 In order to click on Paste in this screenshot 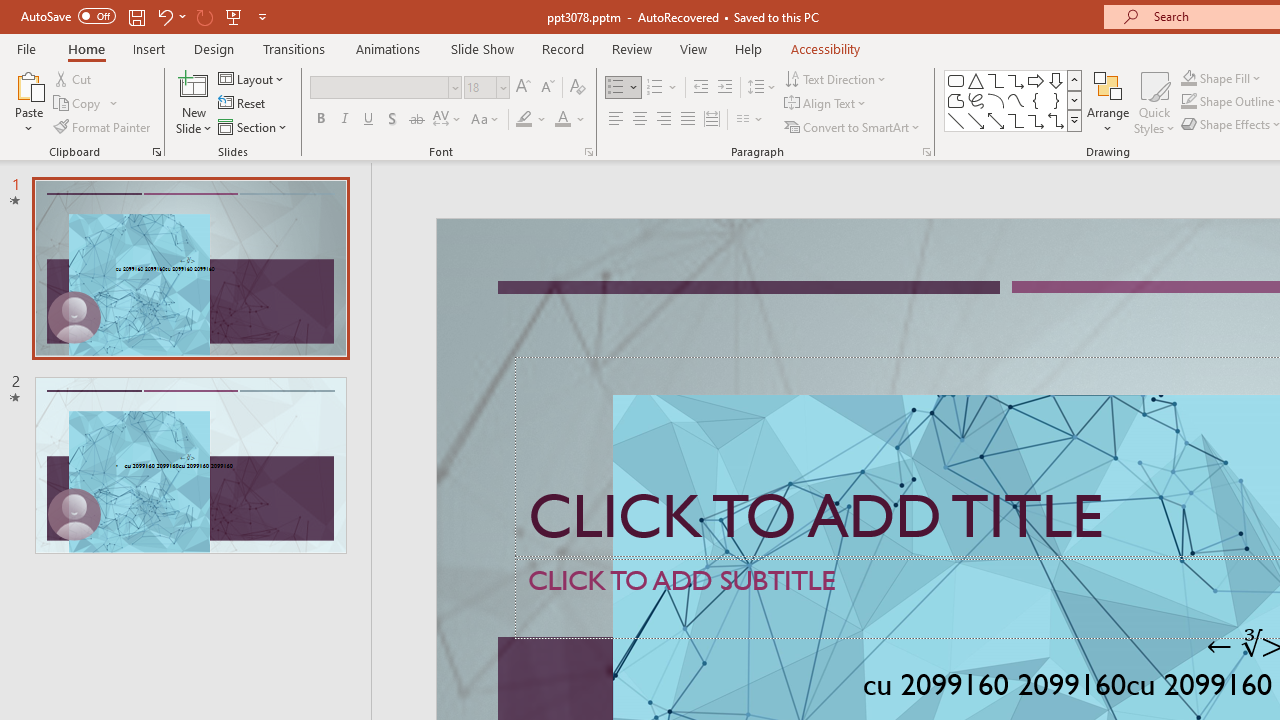, I will do `click(28, 102)`.